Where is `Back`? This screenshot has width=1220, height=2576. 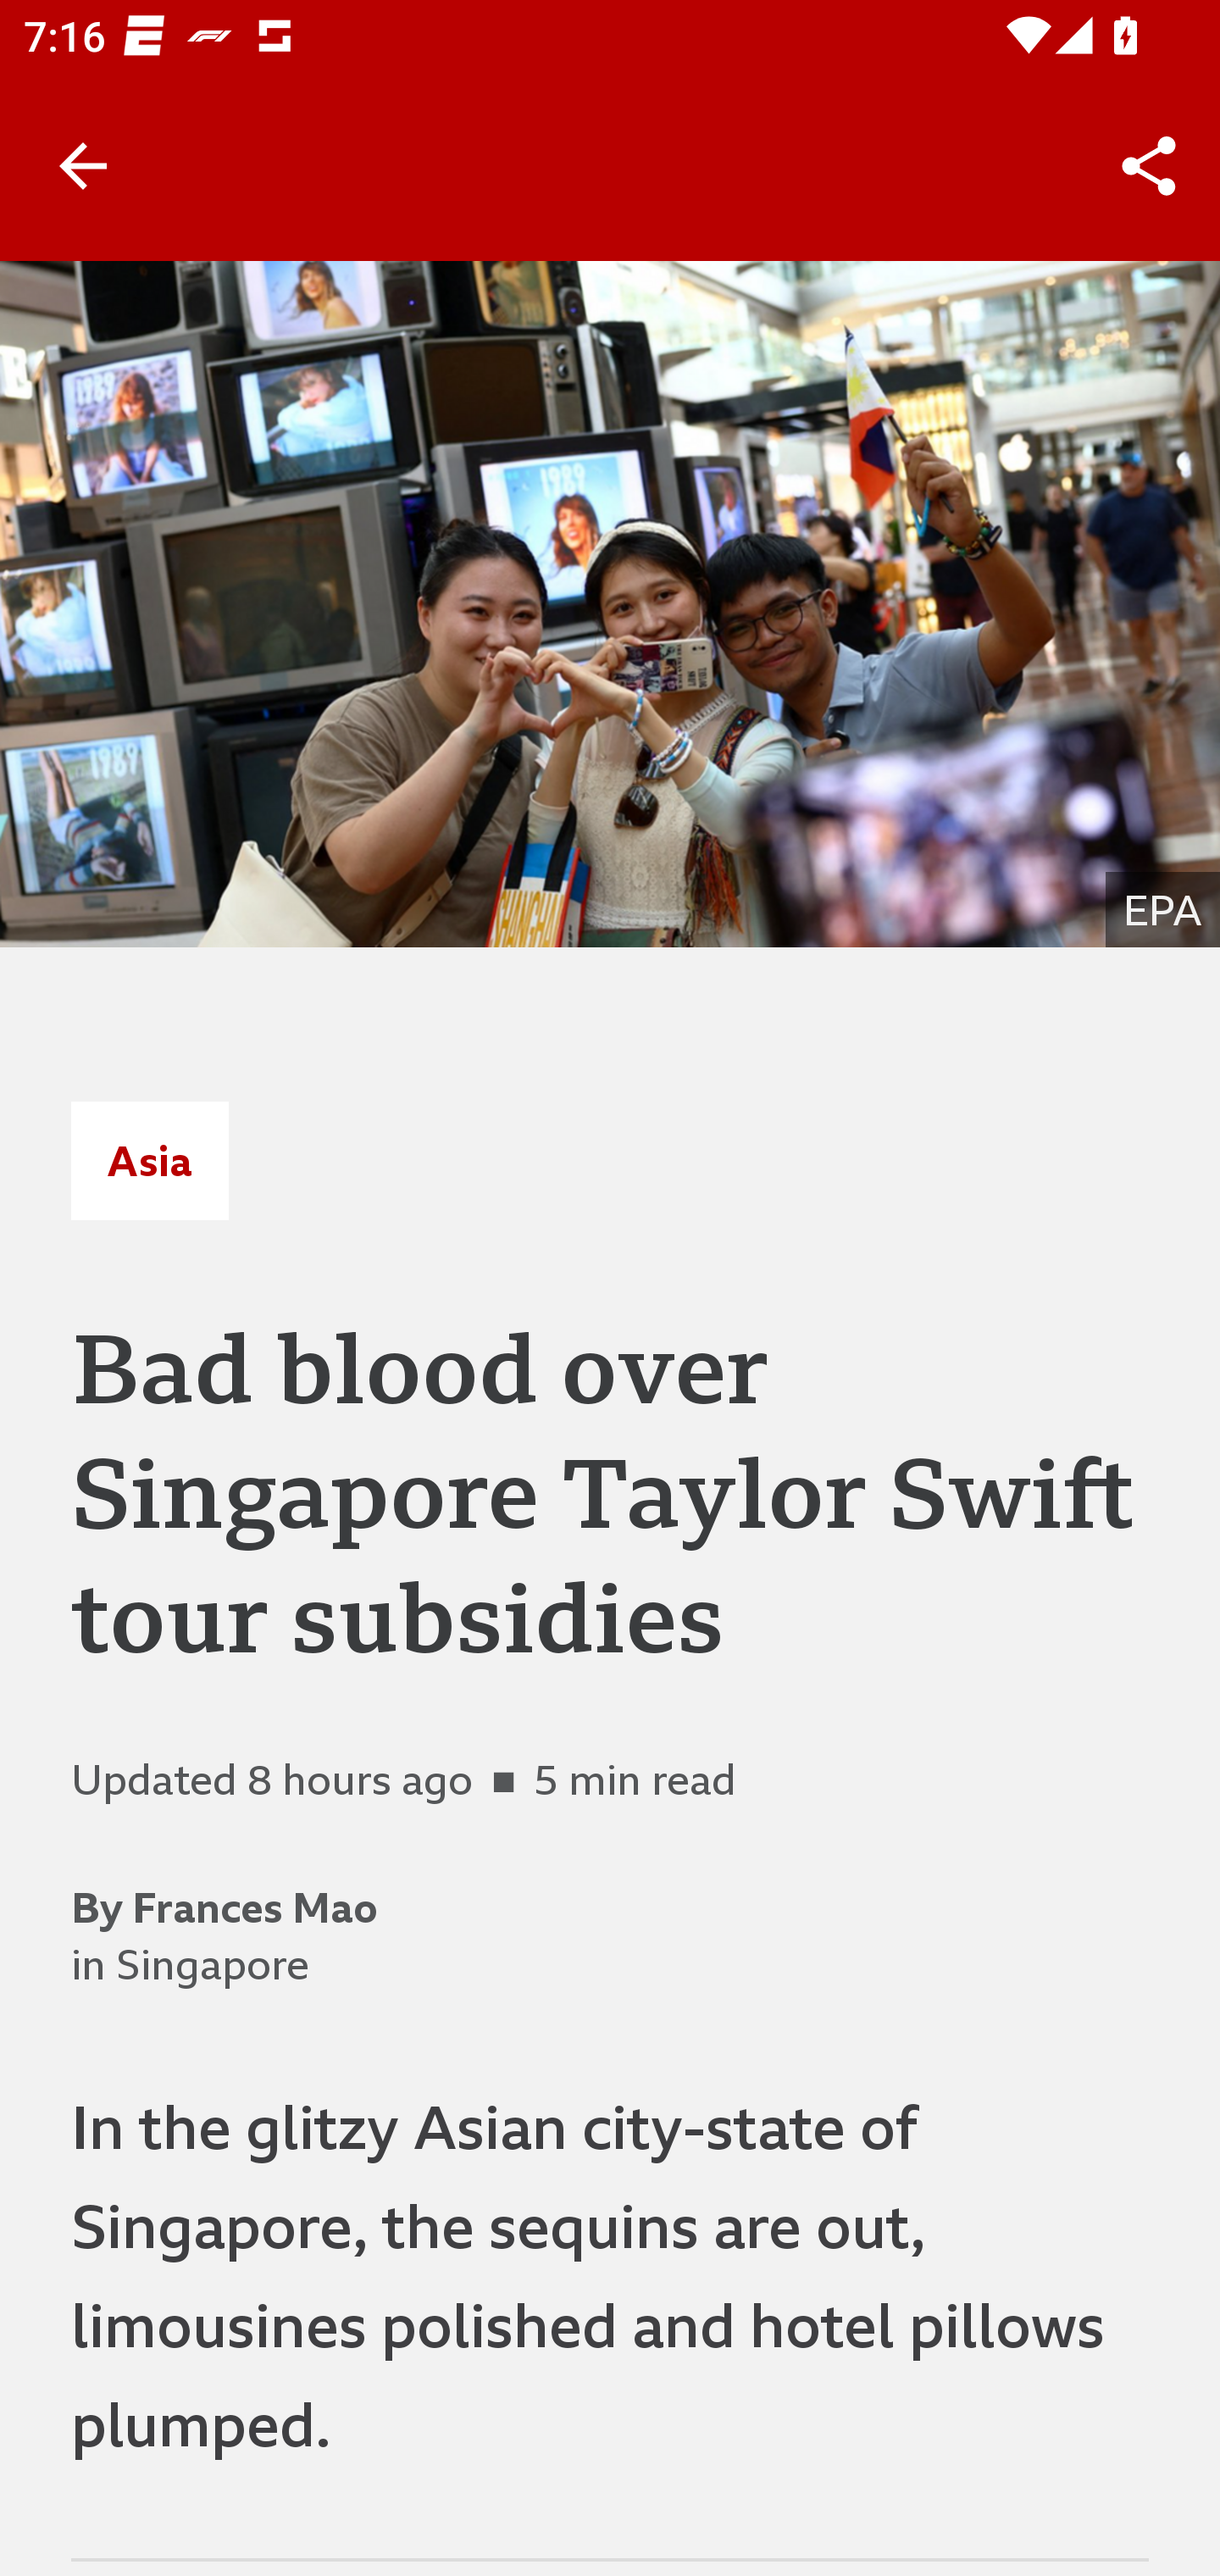 Back is located at coordinates (83, 166).